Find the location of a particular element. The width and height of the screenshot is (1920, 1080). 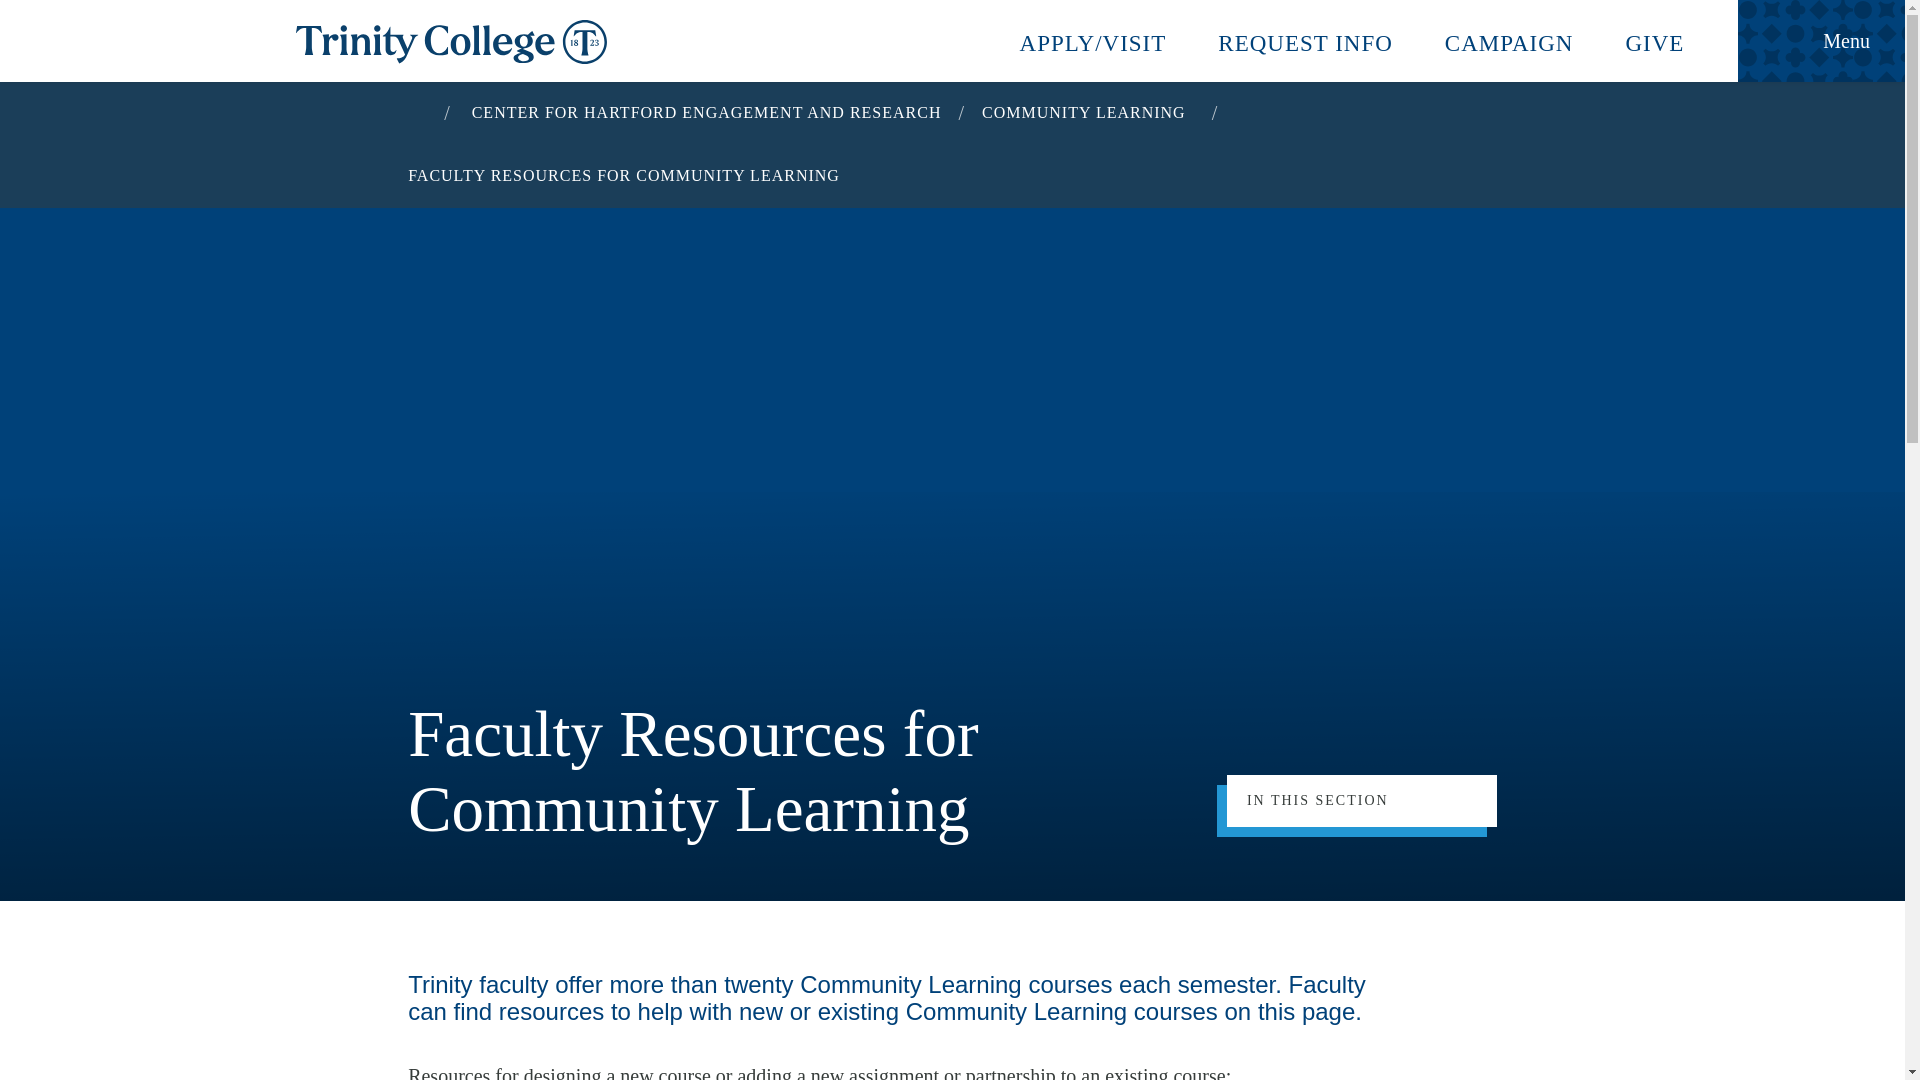

REQUEST INFO is located at coordinates (1305, 40).